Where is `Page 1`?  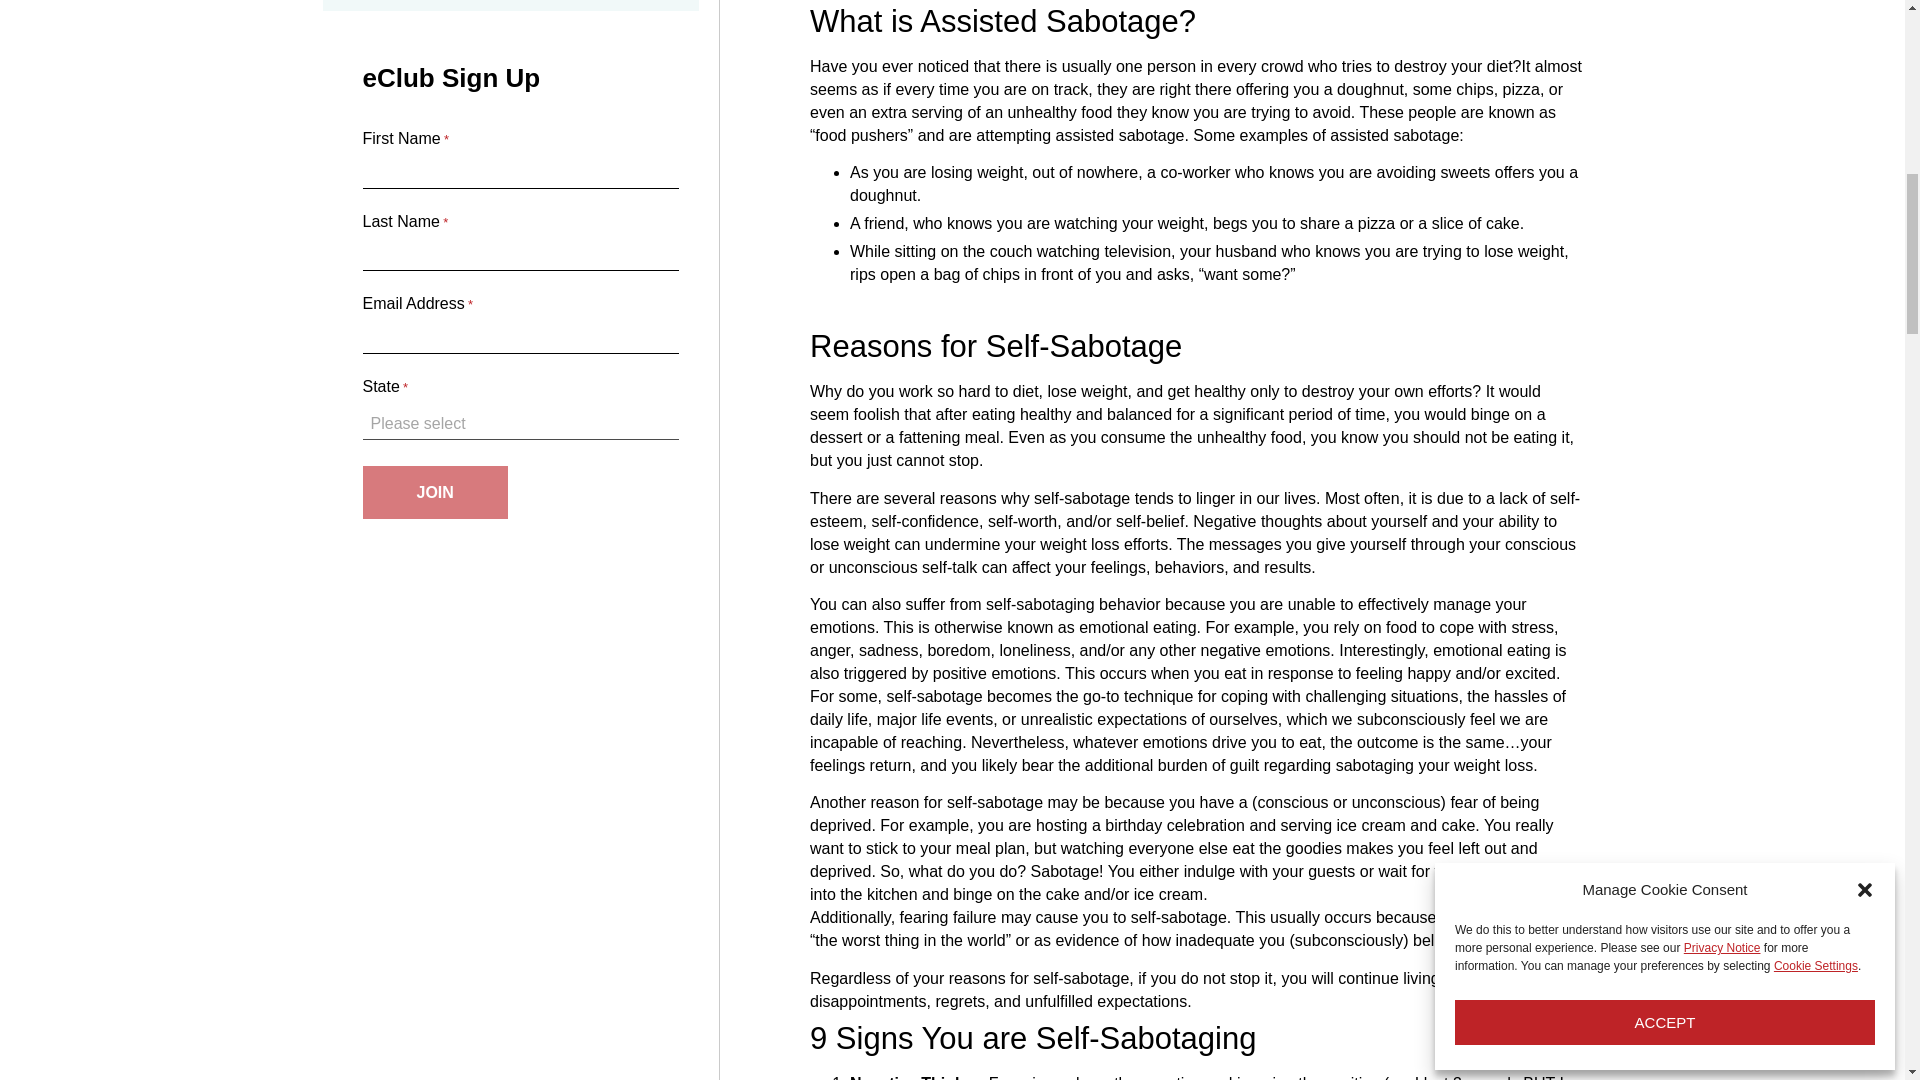
Page 1 is located at coordinates (1196, 240).